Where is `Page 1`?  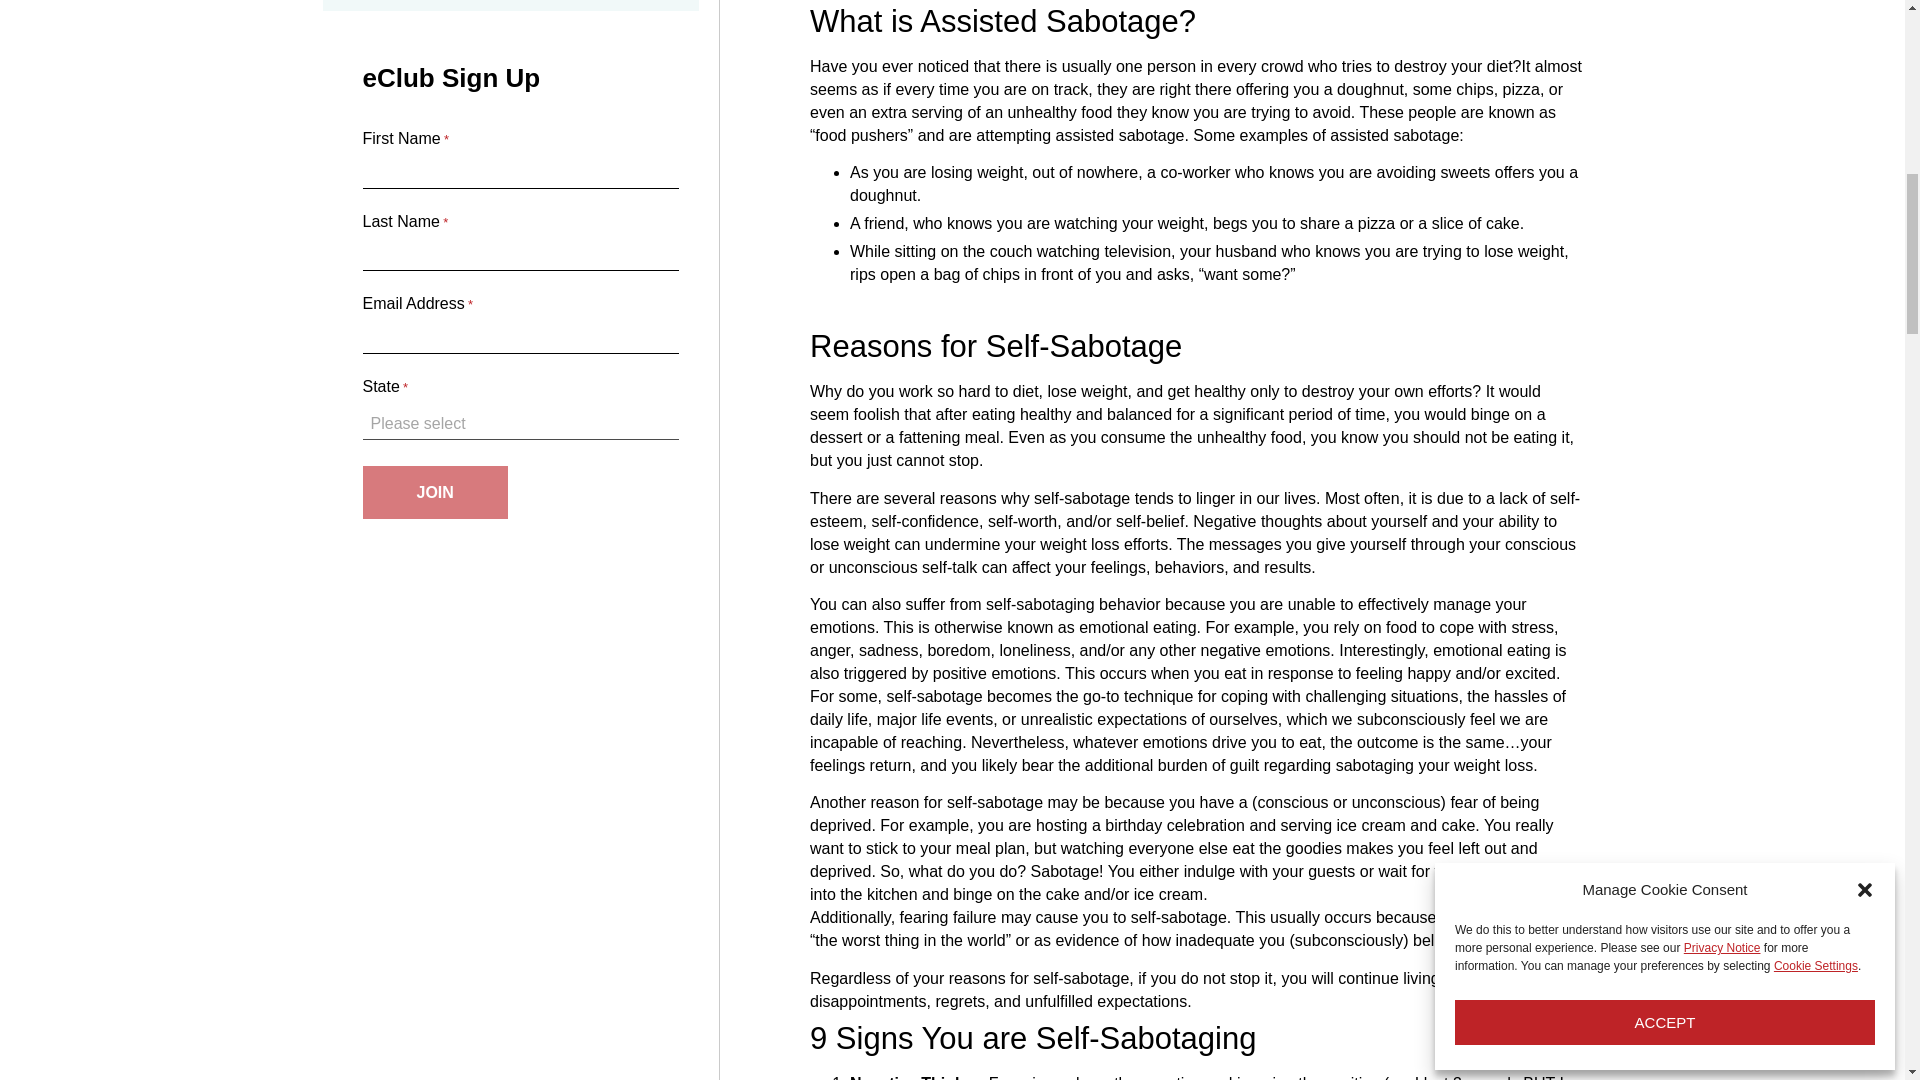
Page 1 is located at coordinates (1196, 240).